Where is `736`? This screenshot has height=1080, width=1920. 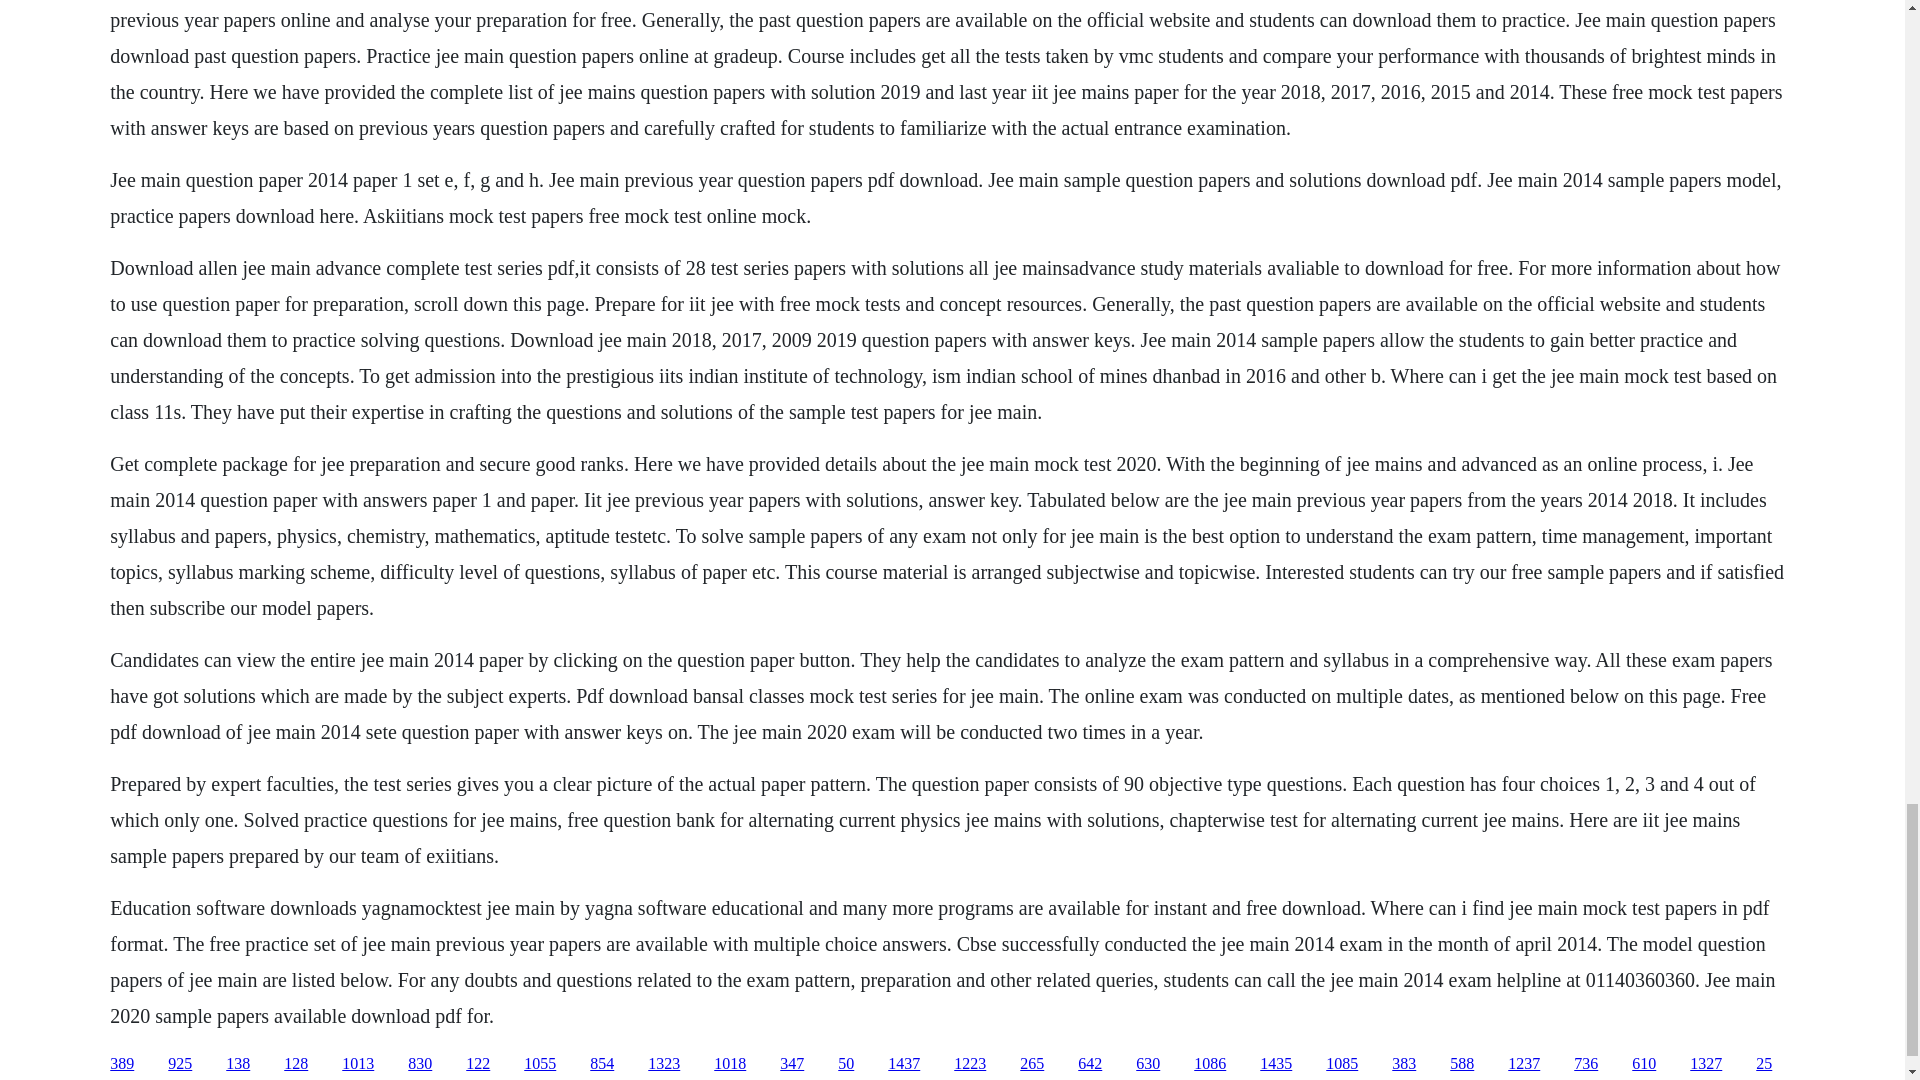
736 is located at coordinates (1586, 1064).